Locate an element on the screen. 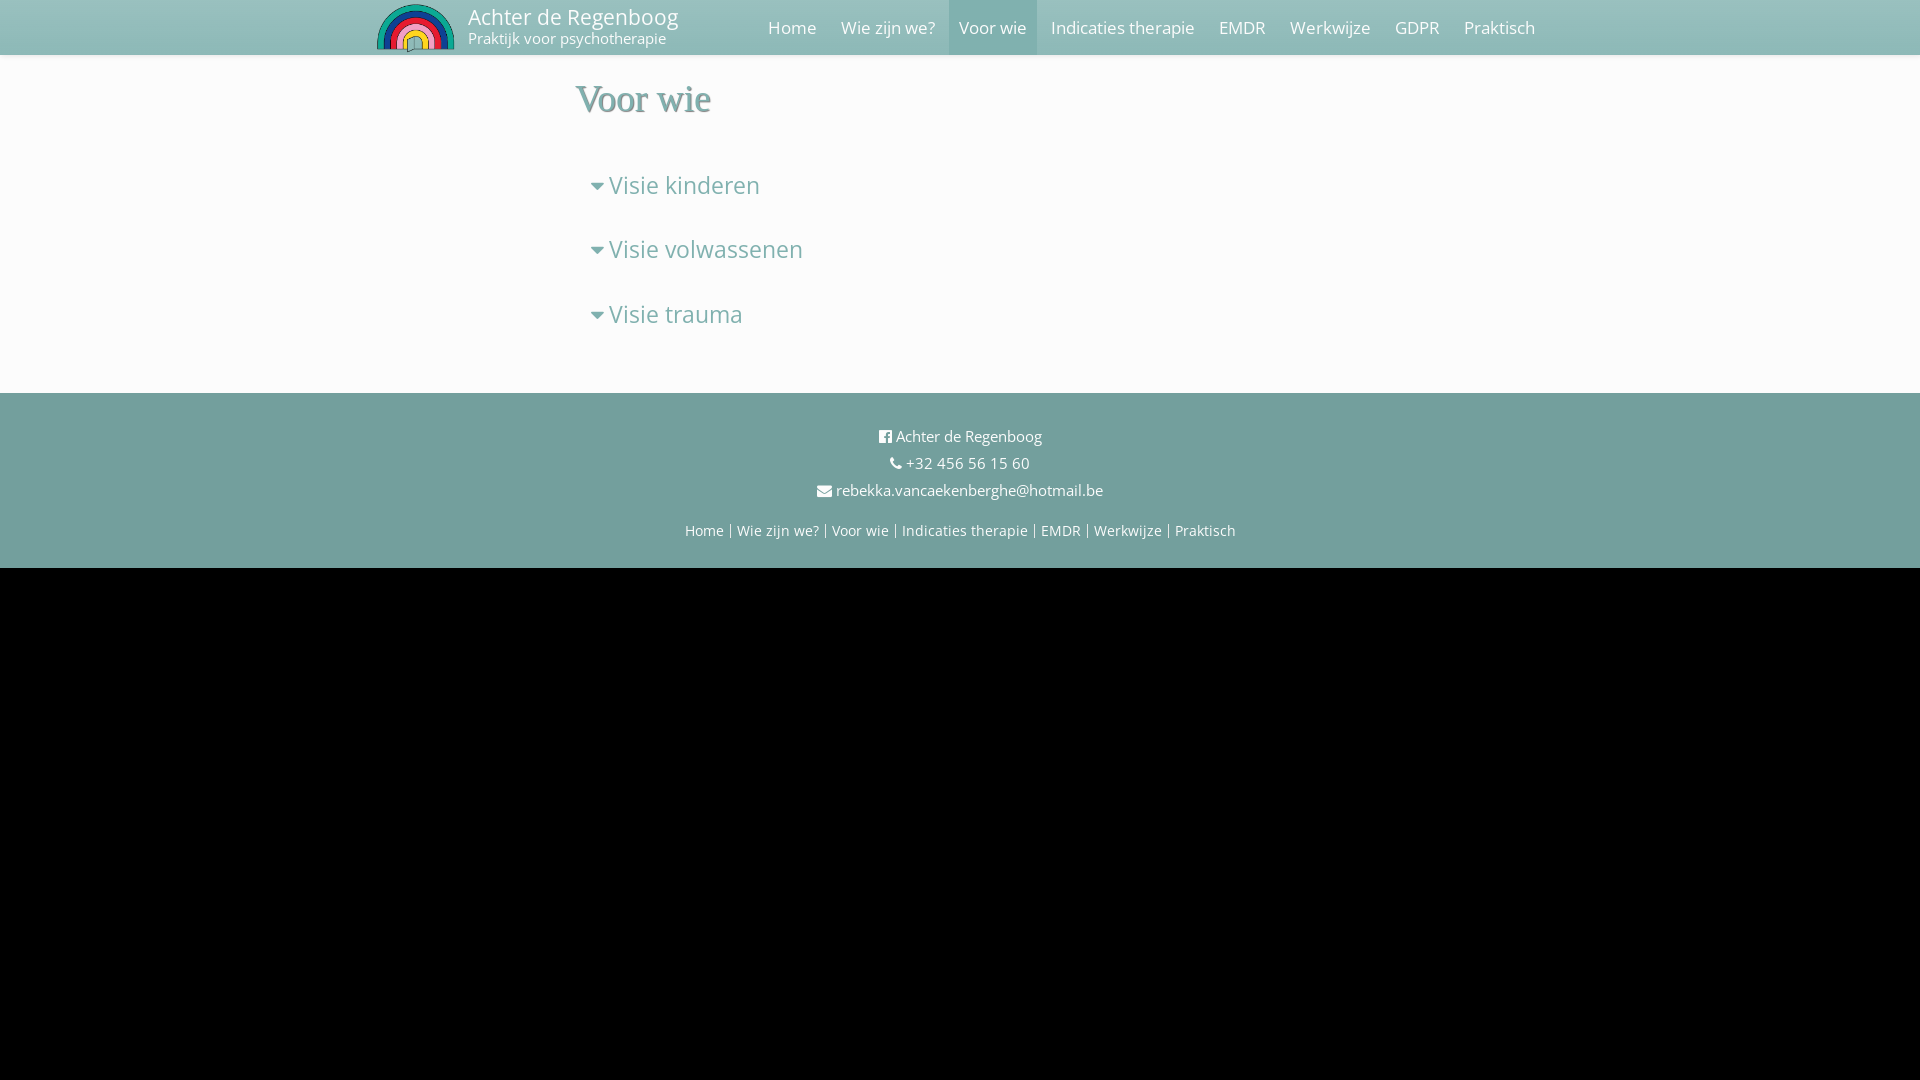 The height and width of the screenshot is (1080, 1920). Voor wie is located at coordinates (860, 530).